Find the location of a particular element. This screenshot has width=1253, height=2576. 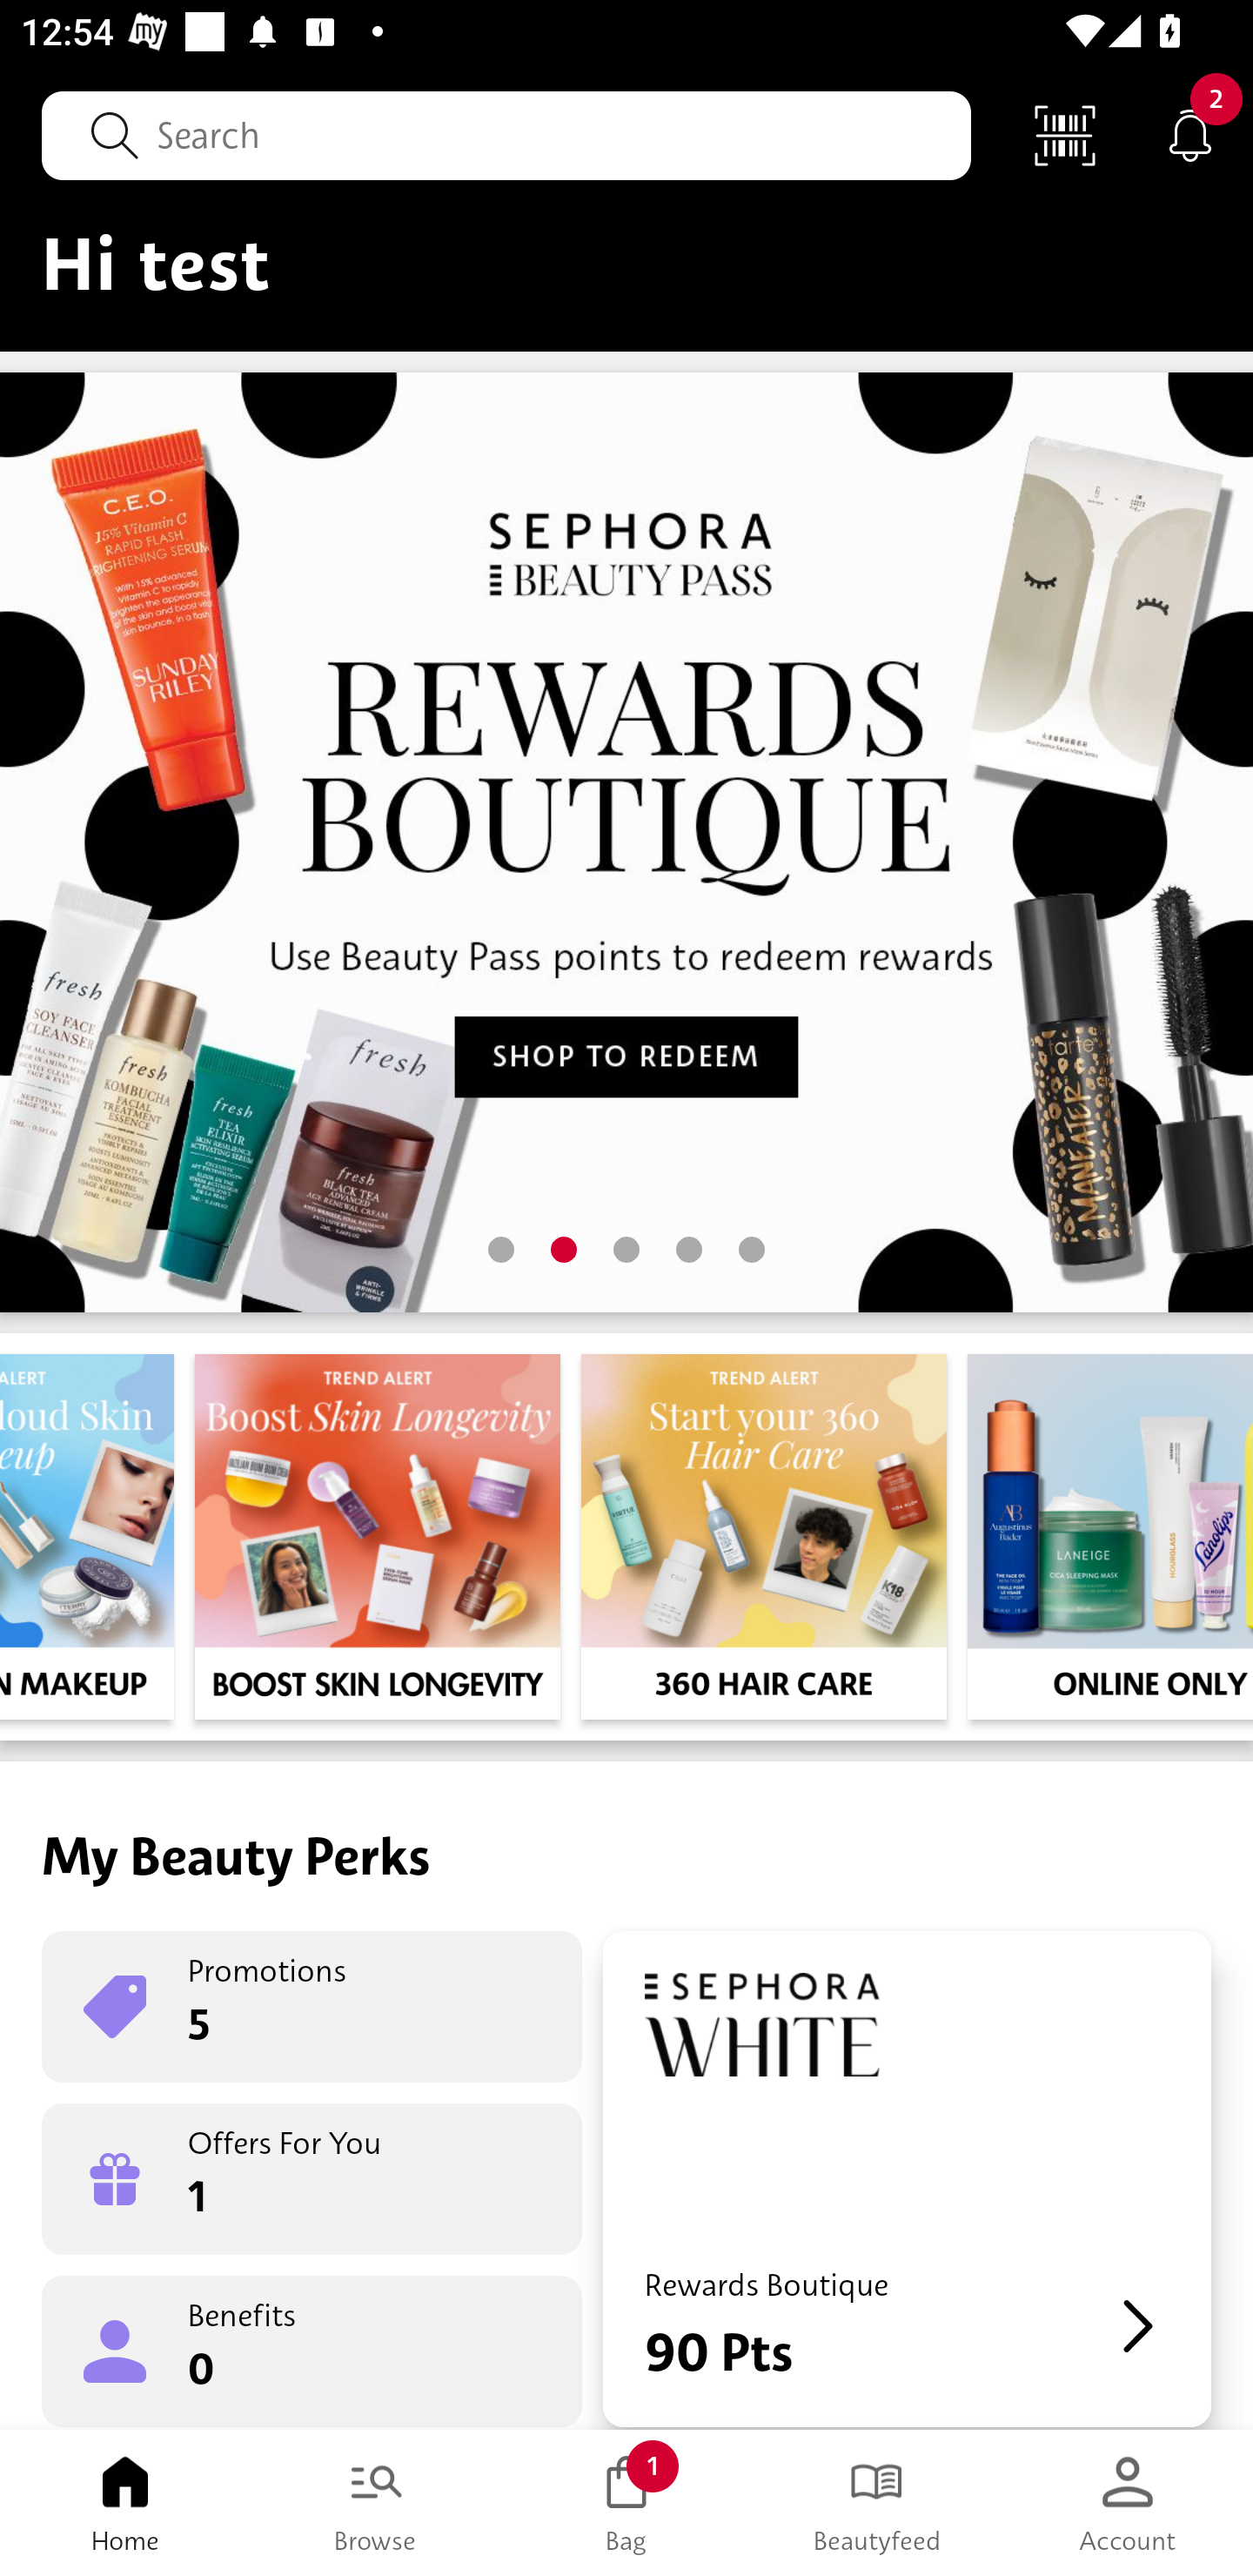

Offers For You 1 is located at coordinates (312, 2179).